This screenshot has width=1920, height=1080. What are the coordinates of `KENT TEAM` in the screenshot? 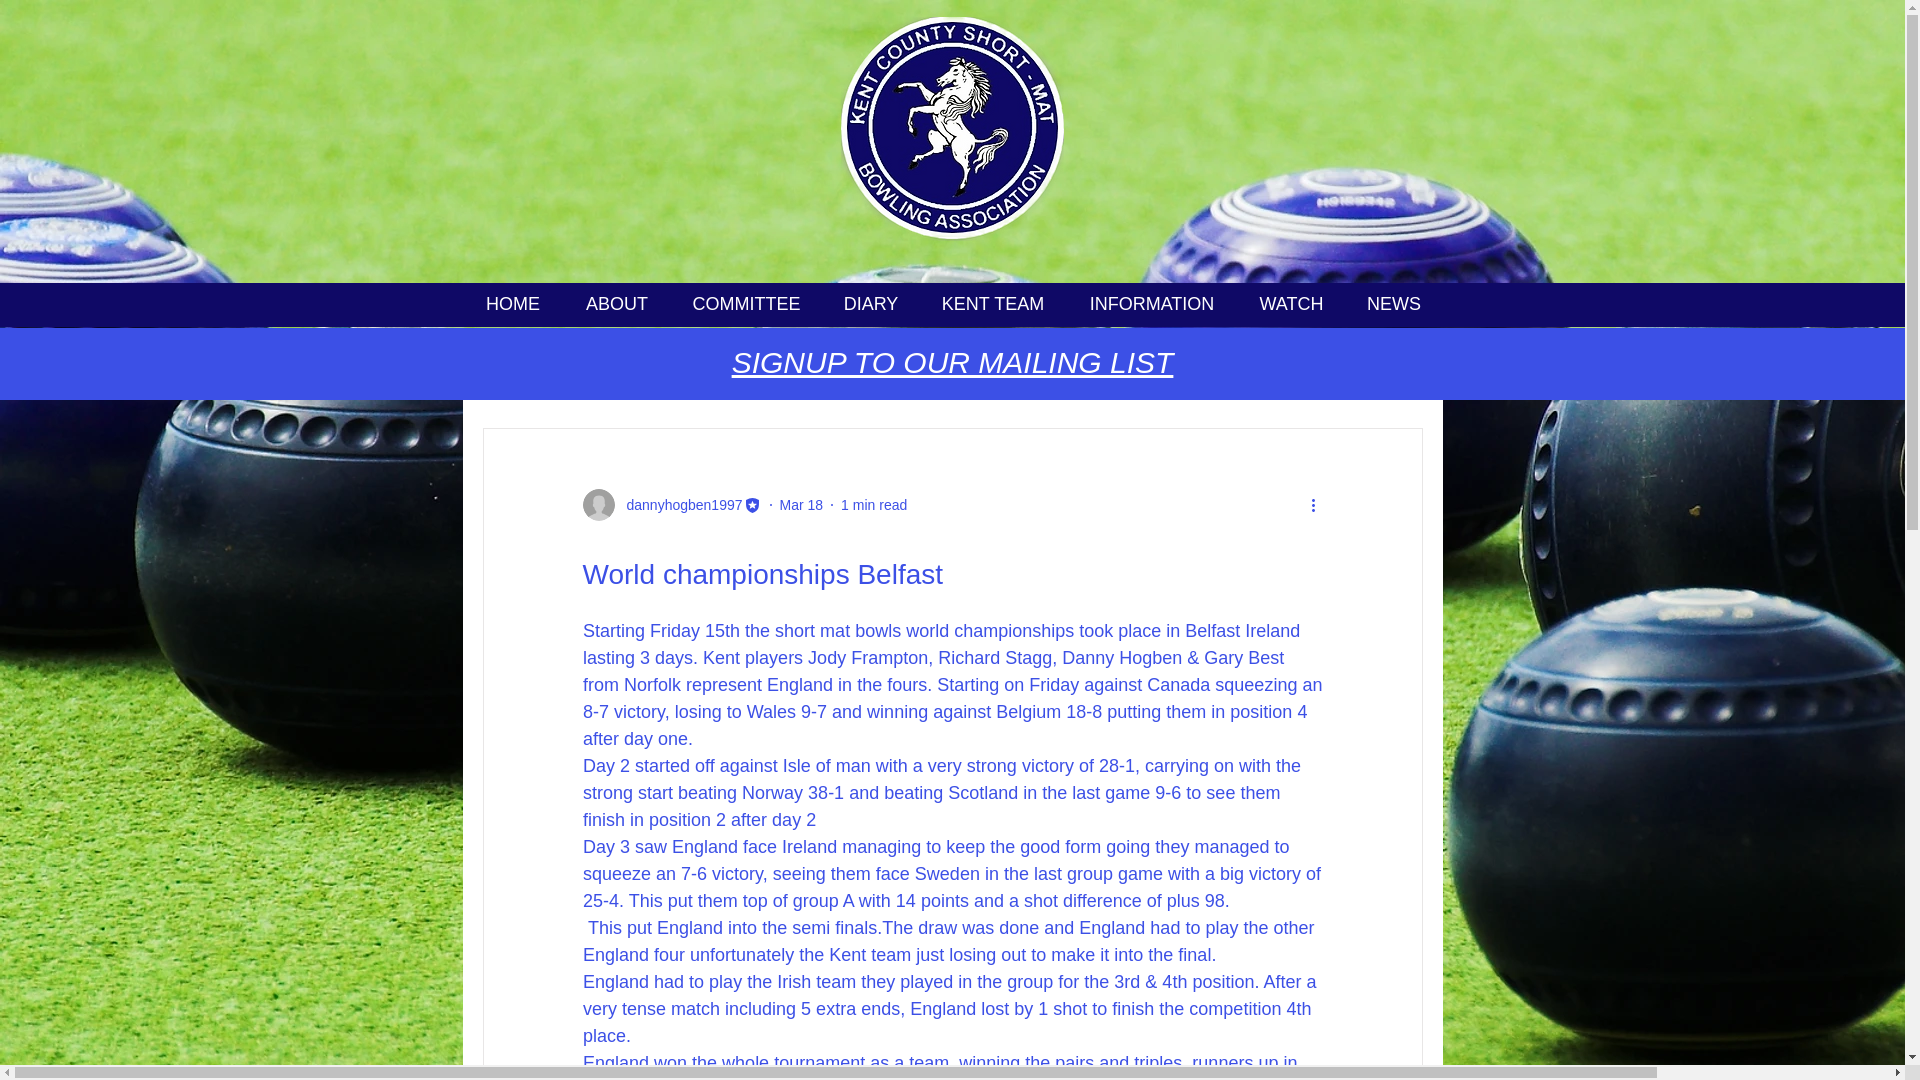 It's located at (993, 304).